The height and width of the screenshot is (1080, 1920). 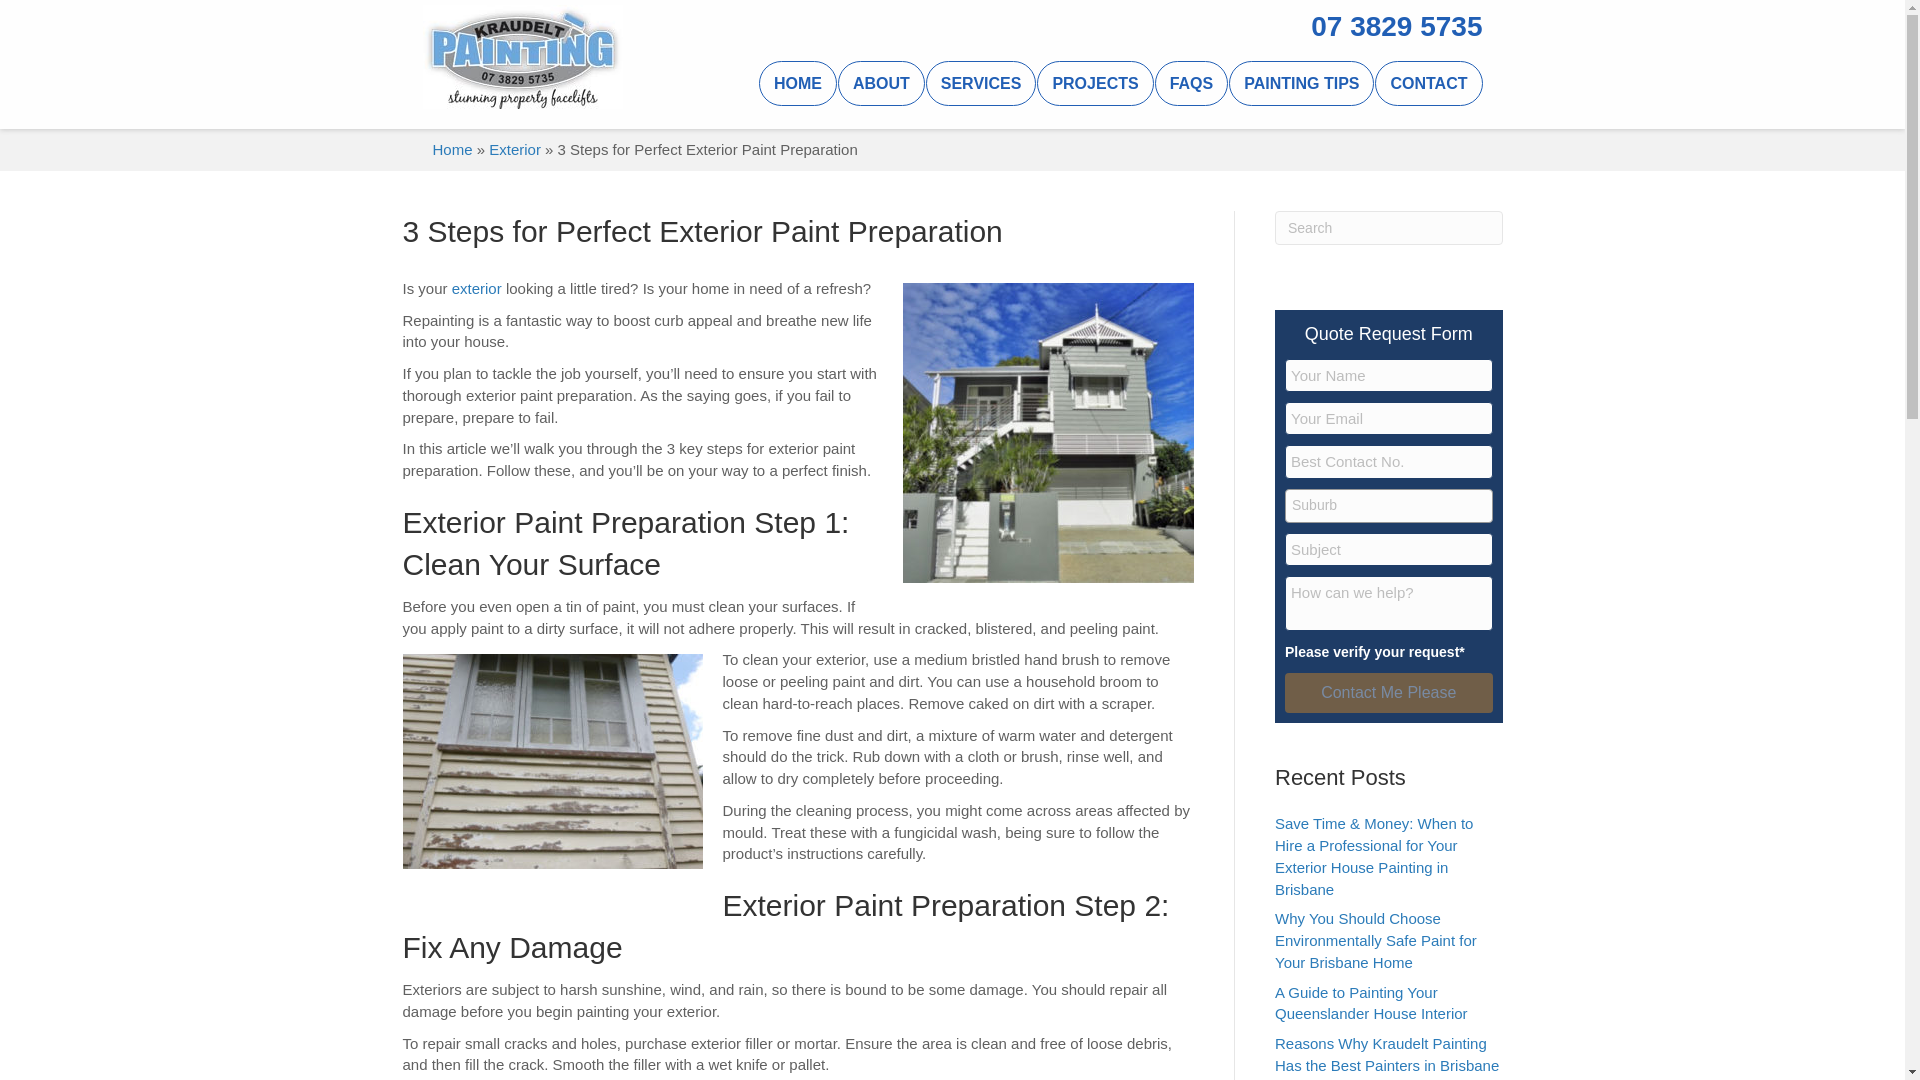 What do you see at coordinates (1396, 26) in the screenshot?
I see `07 3829 5735` at bounding box center [1396, 26].